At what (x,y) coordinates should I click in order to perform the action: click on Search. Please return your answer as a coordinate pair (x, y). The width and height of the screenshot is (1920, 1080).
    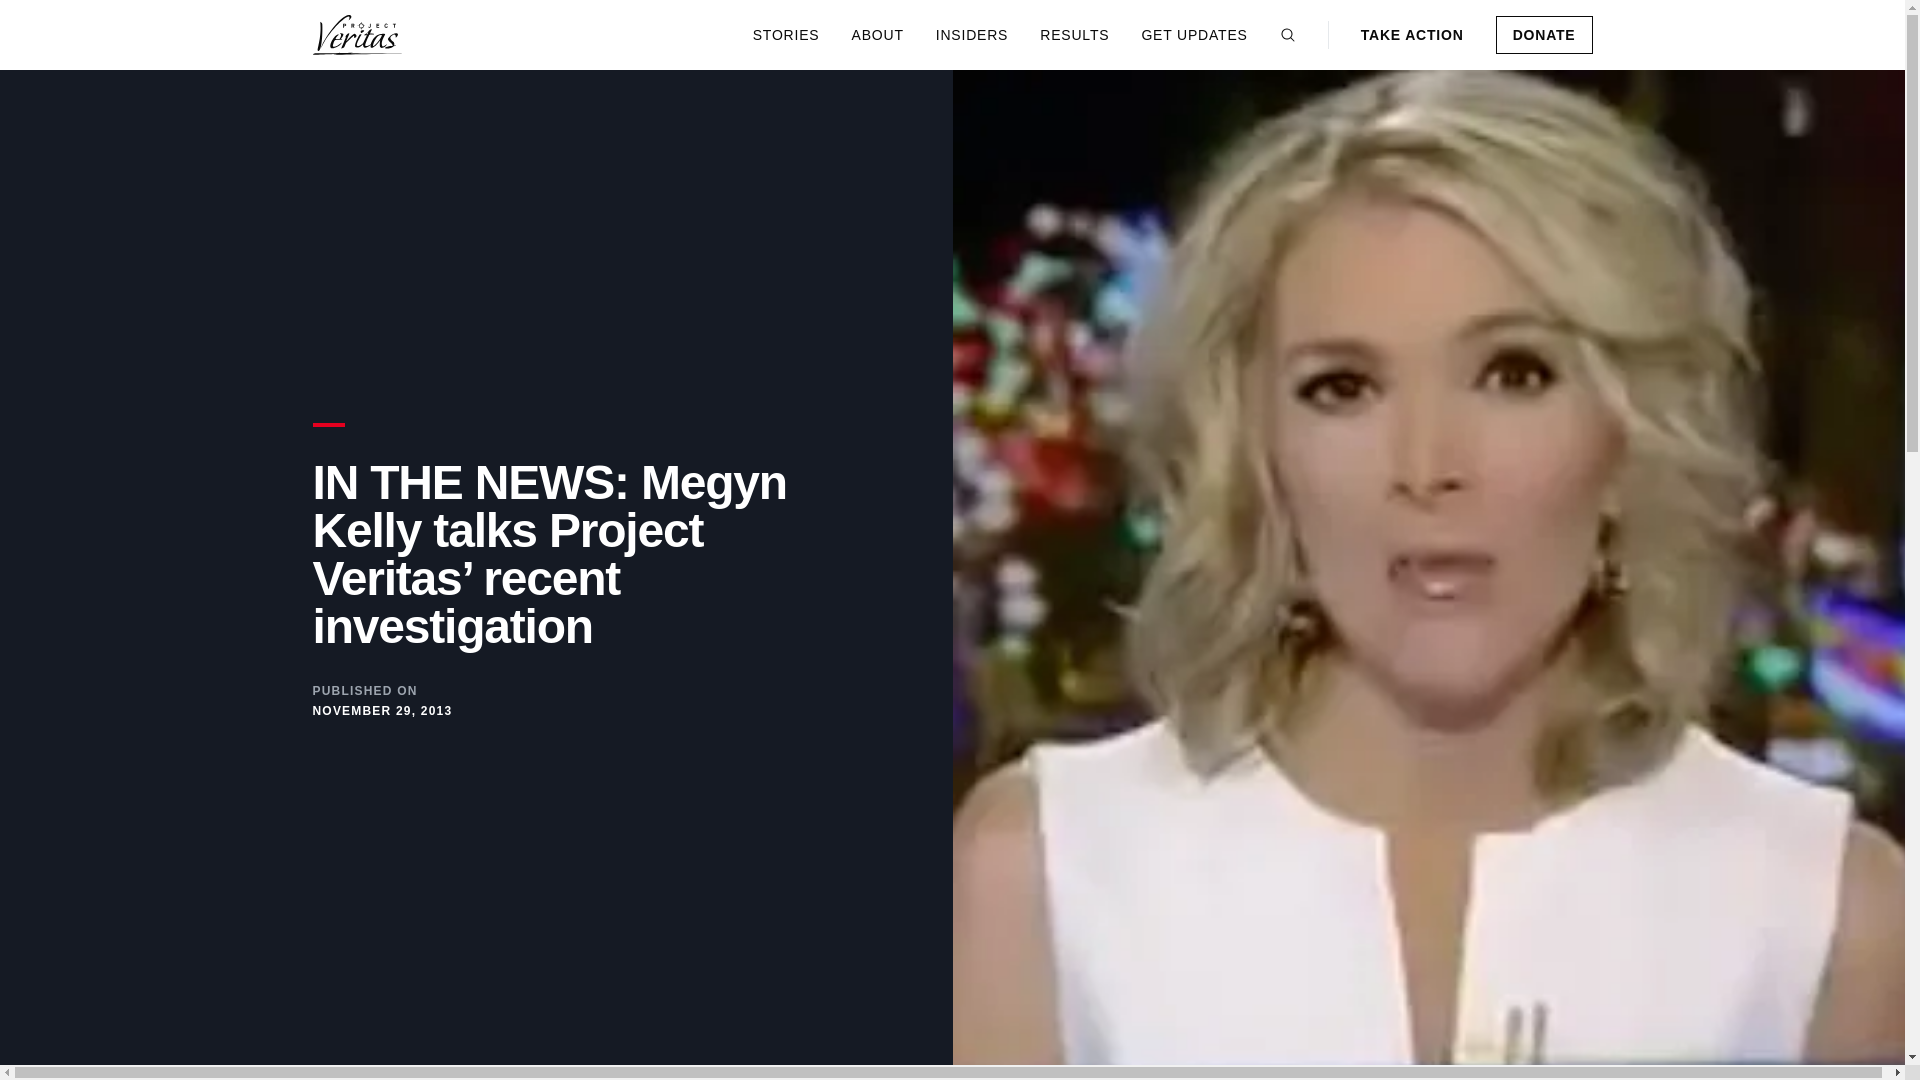
    Looking at the image, I should click on (1288, 35).